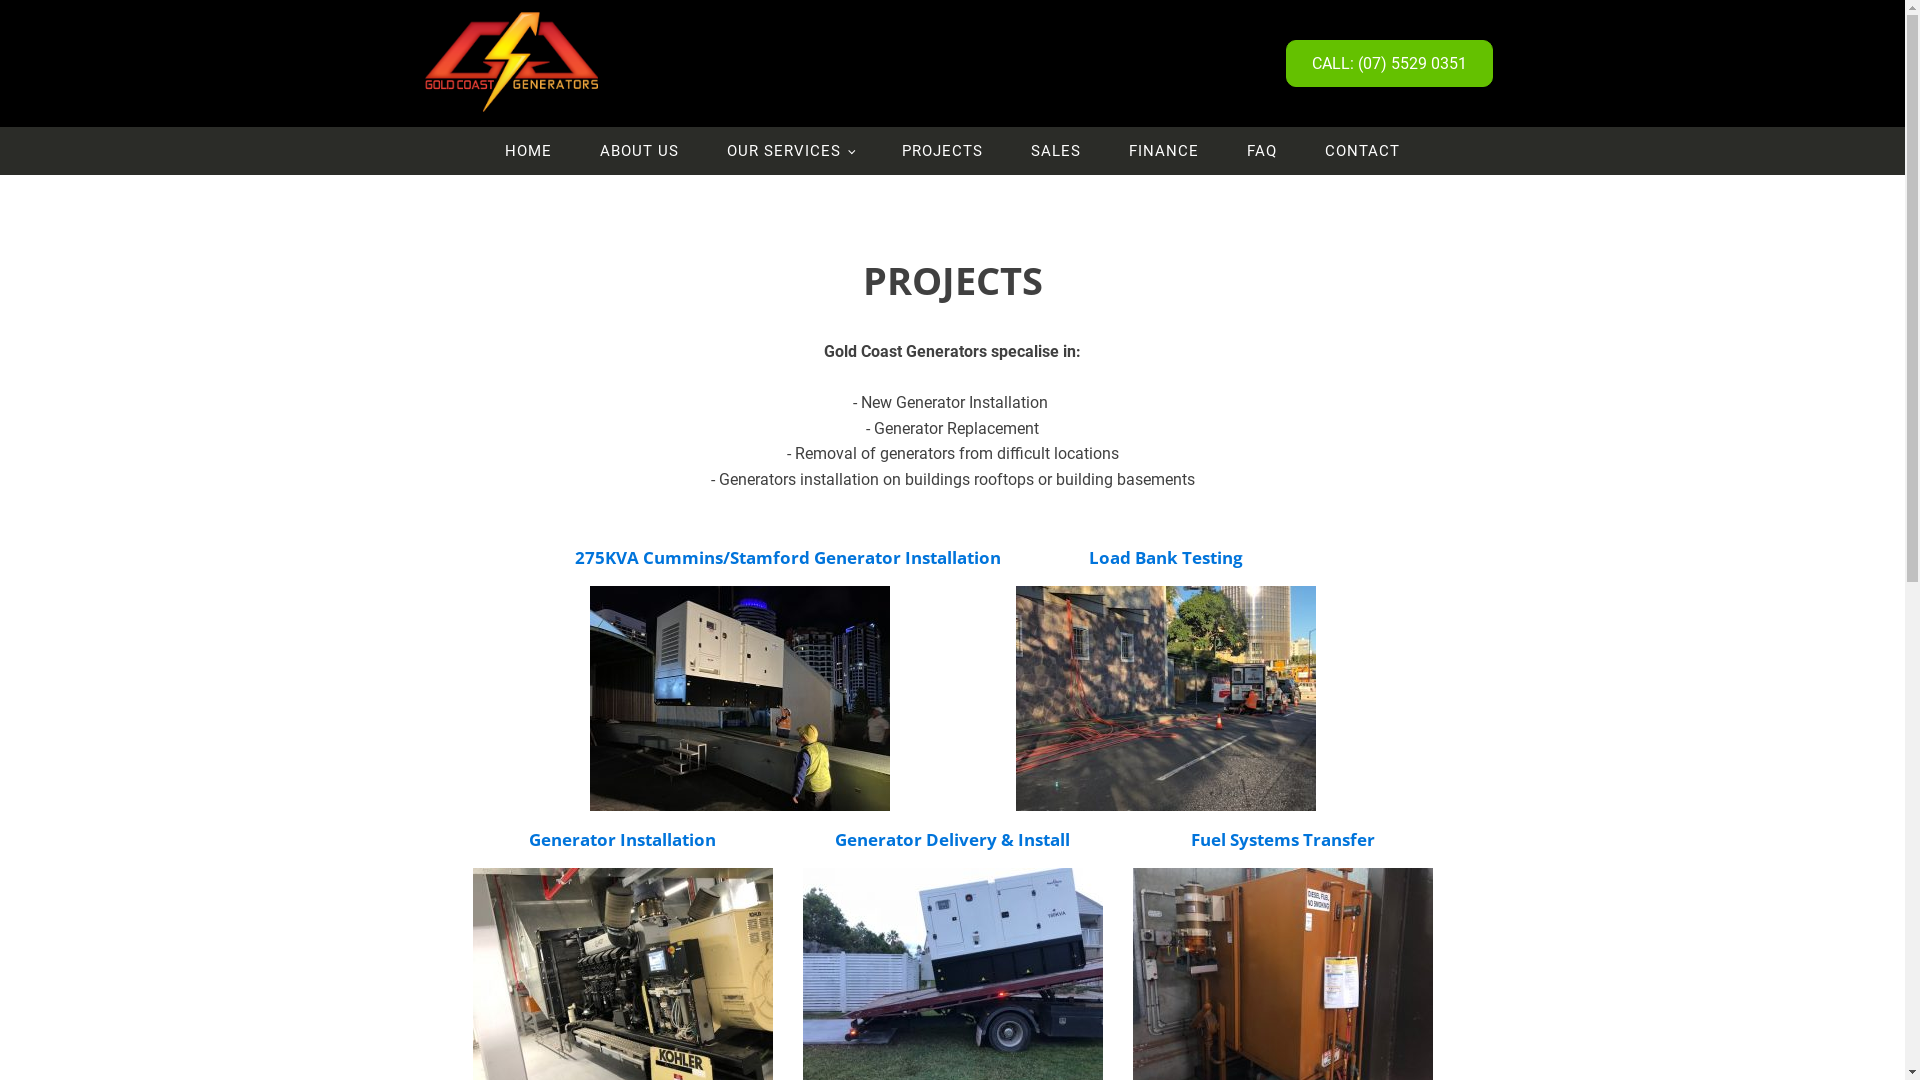 Image resolution: width=1920 pixels, height=1080 pixels. Describe the element at coordinates (790, 151) in the screenshot. I see `OUR SERVICES` at that location.